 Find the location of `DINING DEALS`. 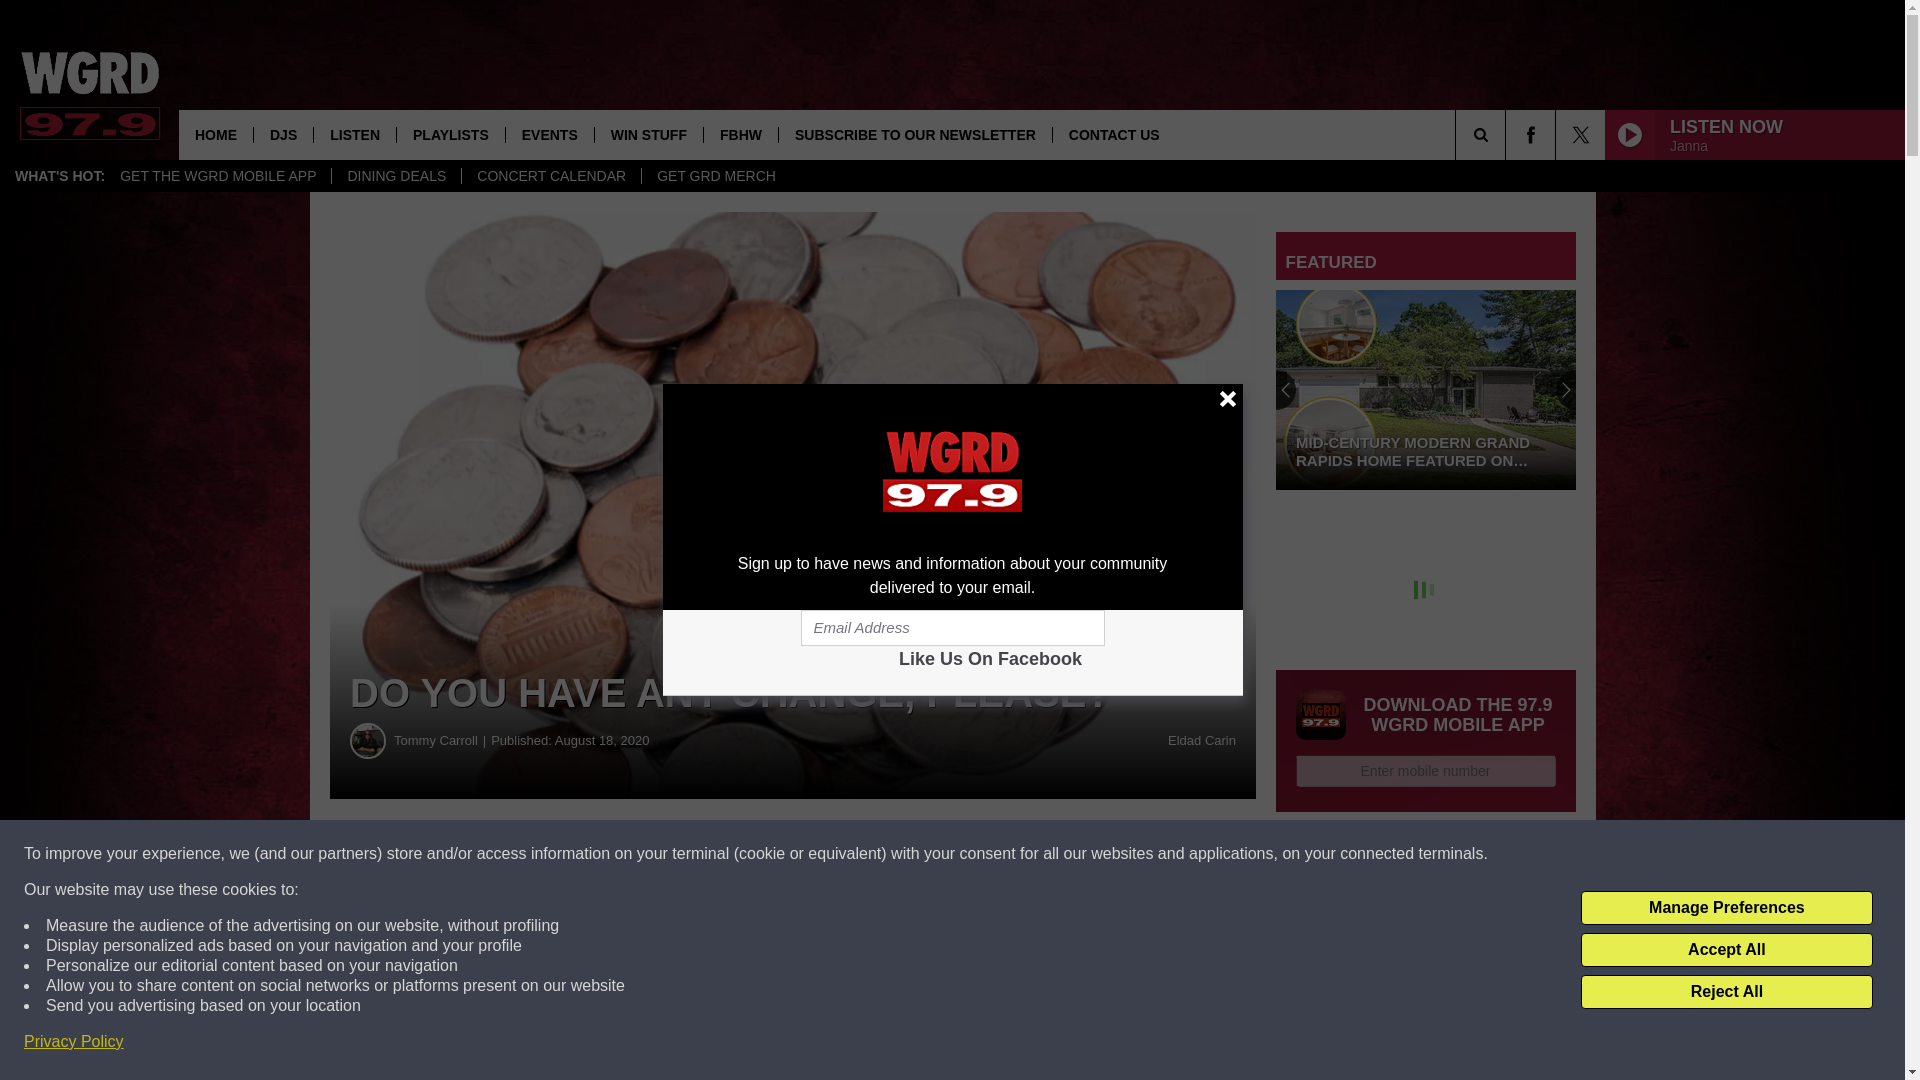

DINING DEALS is located at coordinates (395, 176).